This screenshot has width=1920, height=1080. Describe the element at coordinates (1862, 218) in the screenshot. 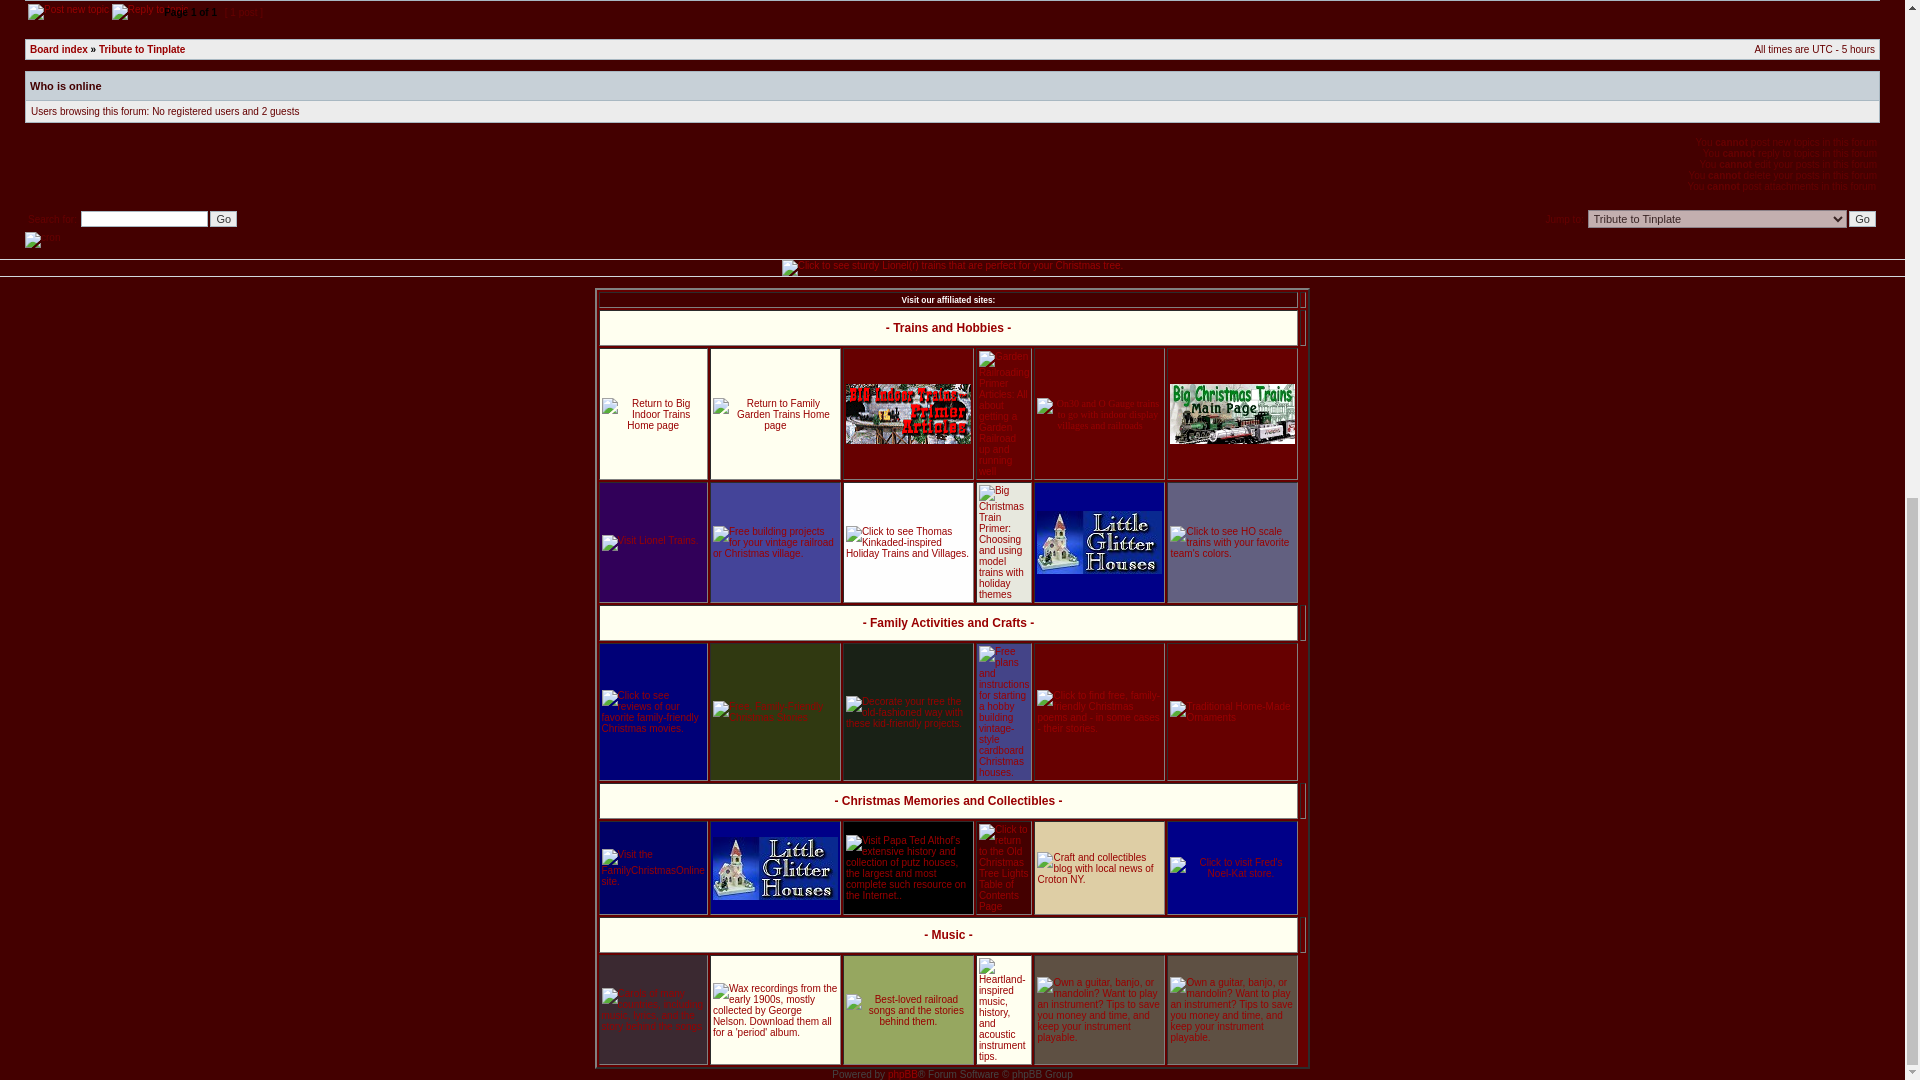

I see `Go` at that location.